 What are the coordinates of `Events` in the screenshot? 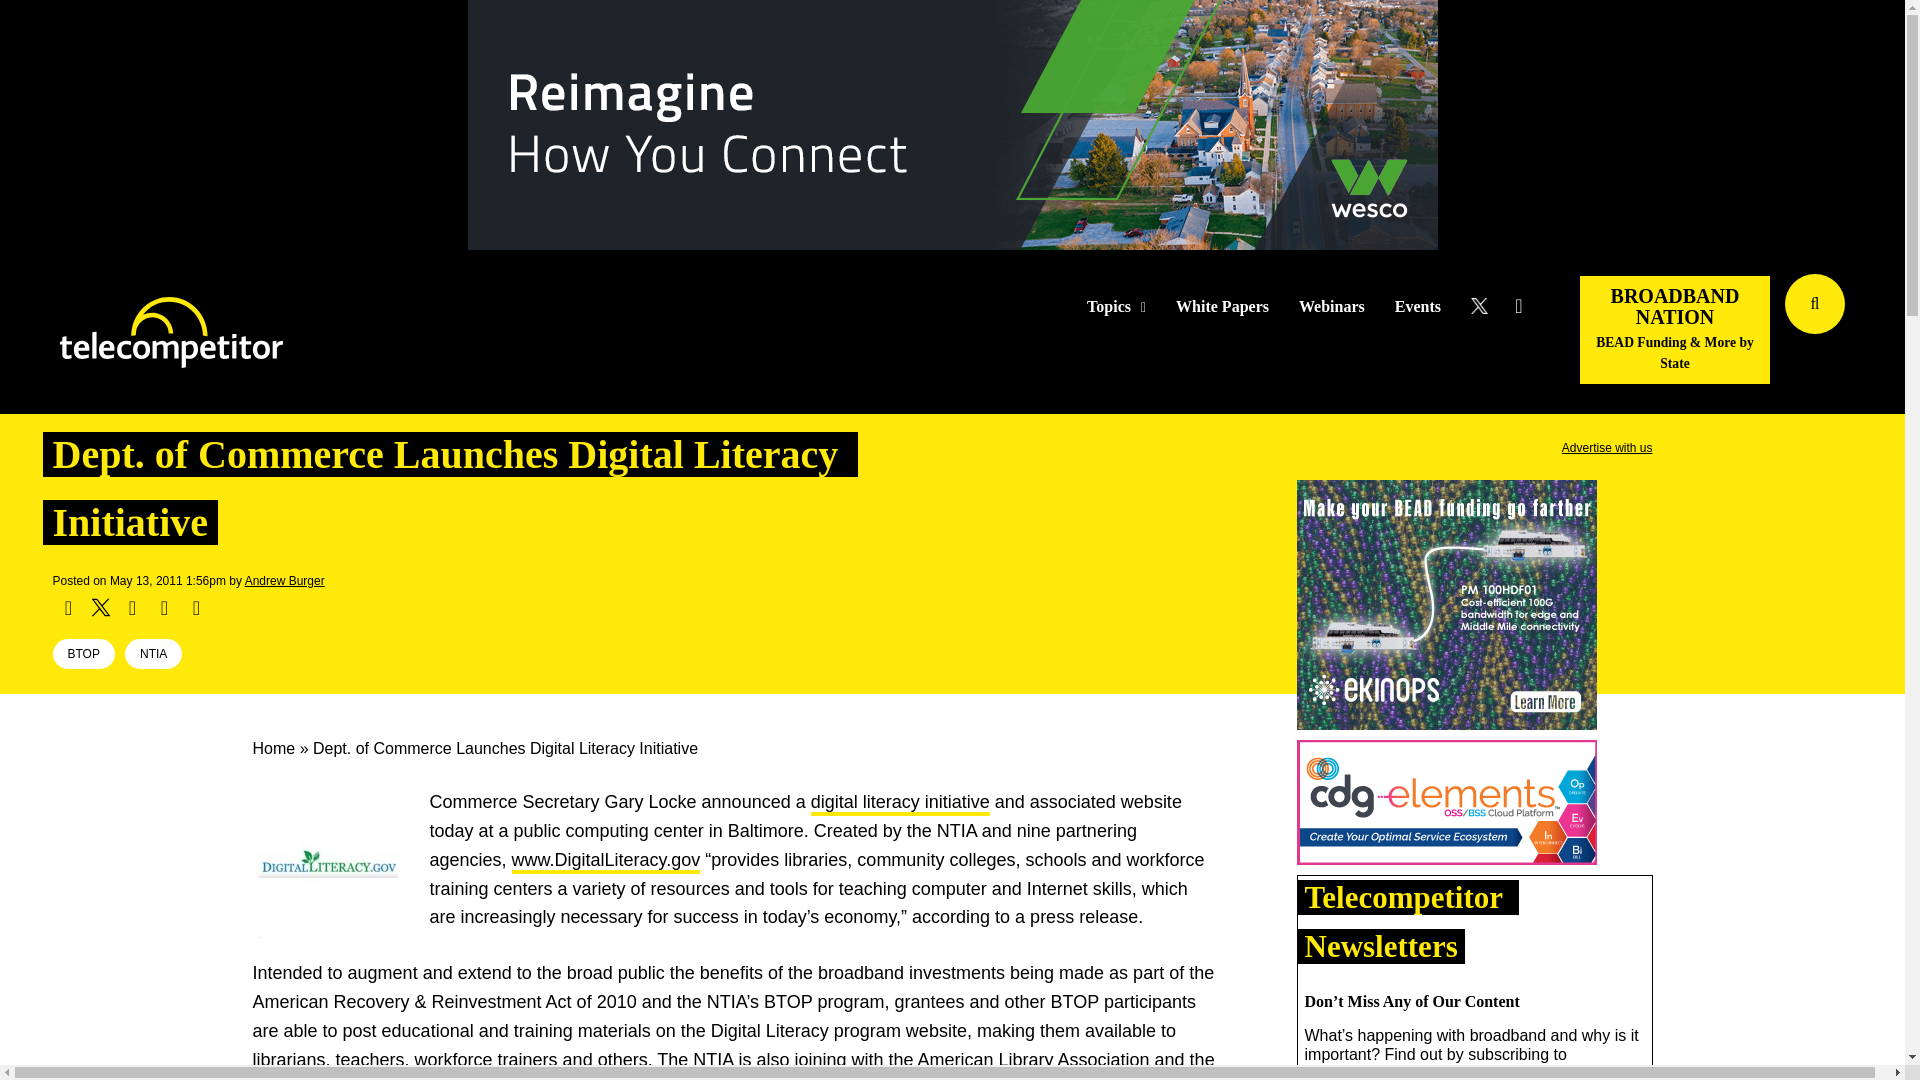 It's located at (1418, 307).